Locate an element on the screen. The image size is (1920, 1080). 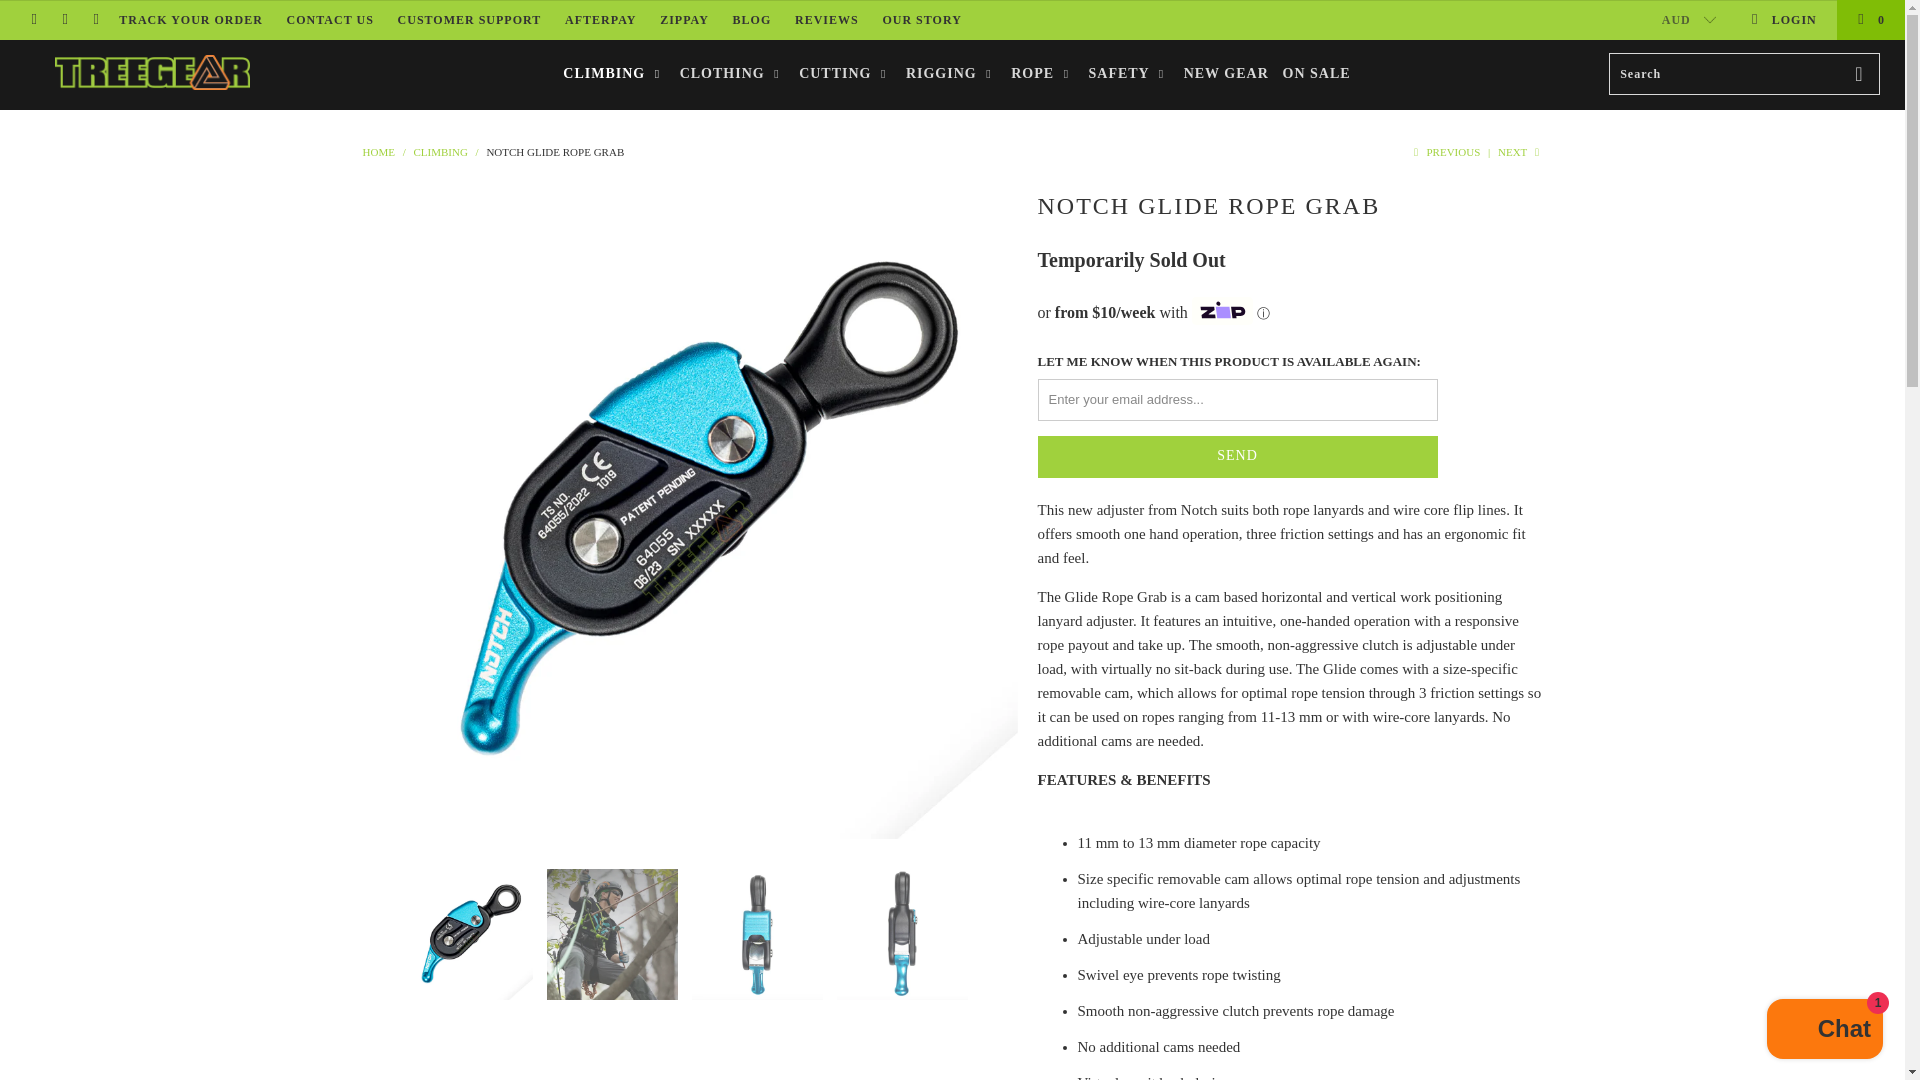
Treegear on Twitter is located at coordinates (33, 20).